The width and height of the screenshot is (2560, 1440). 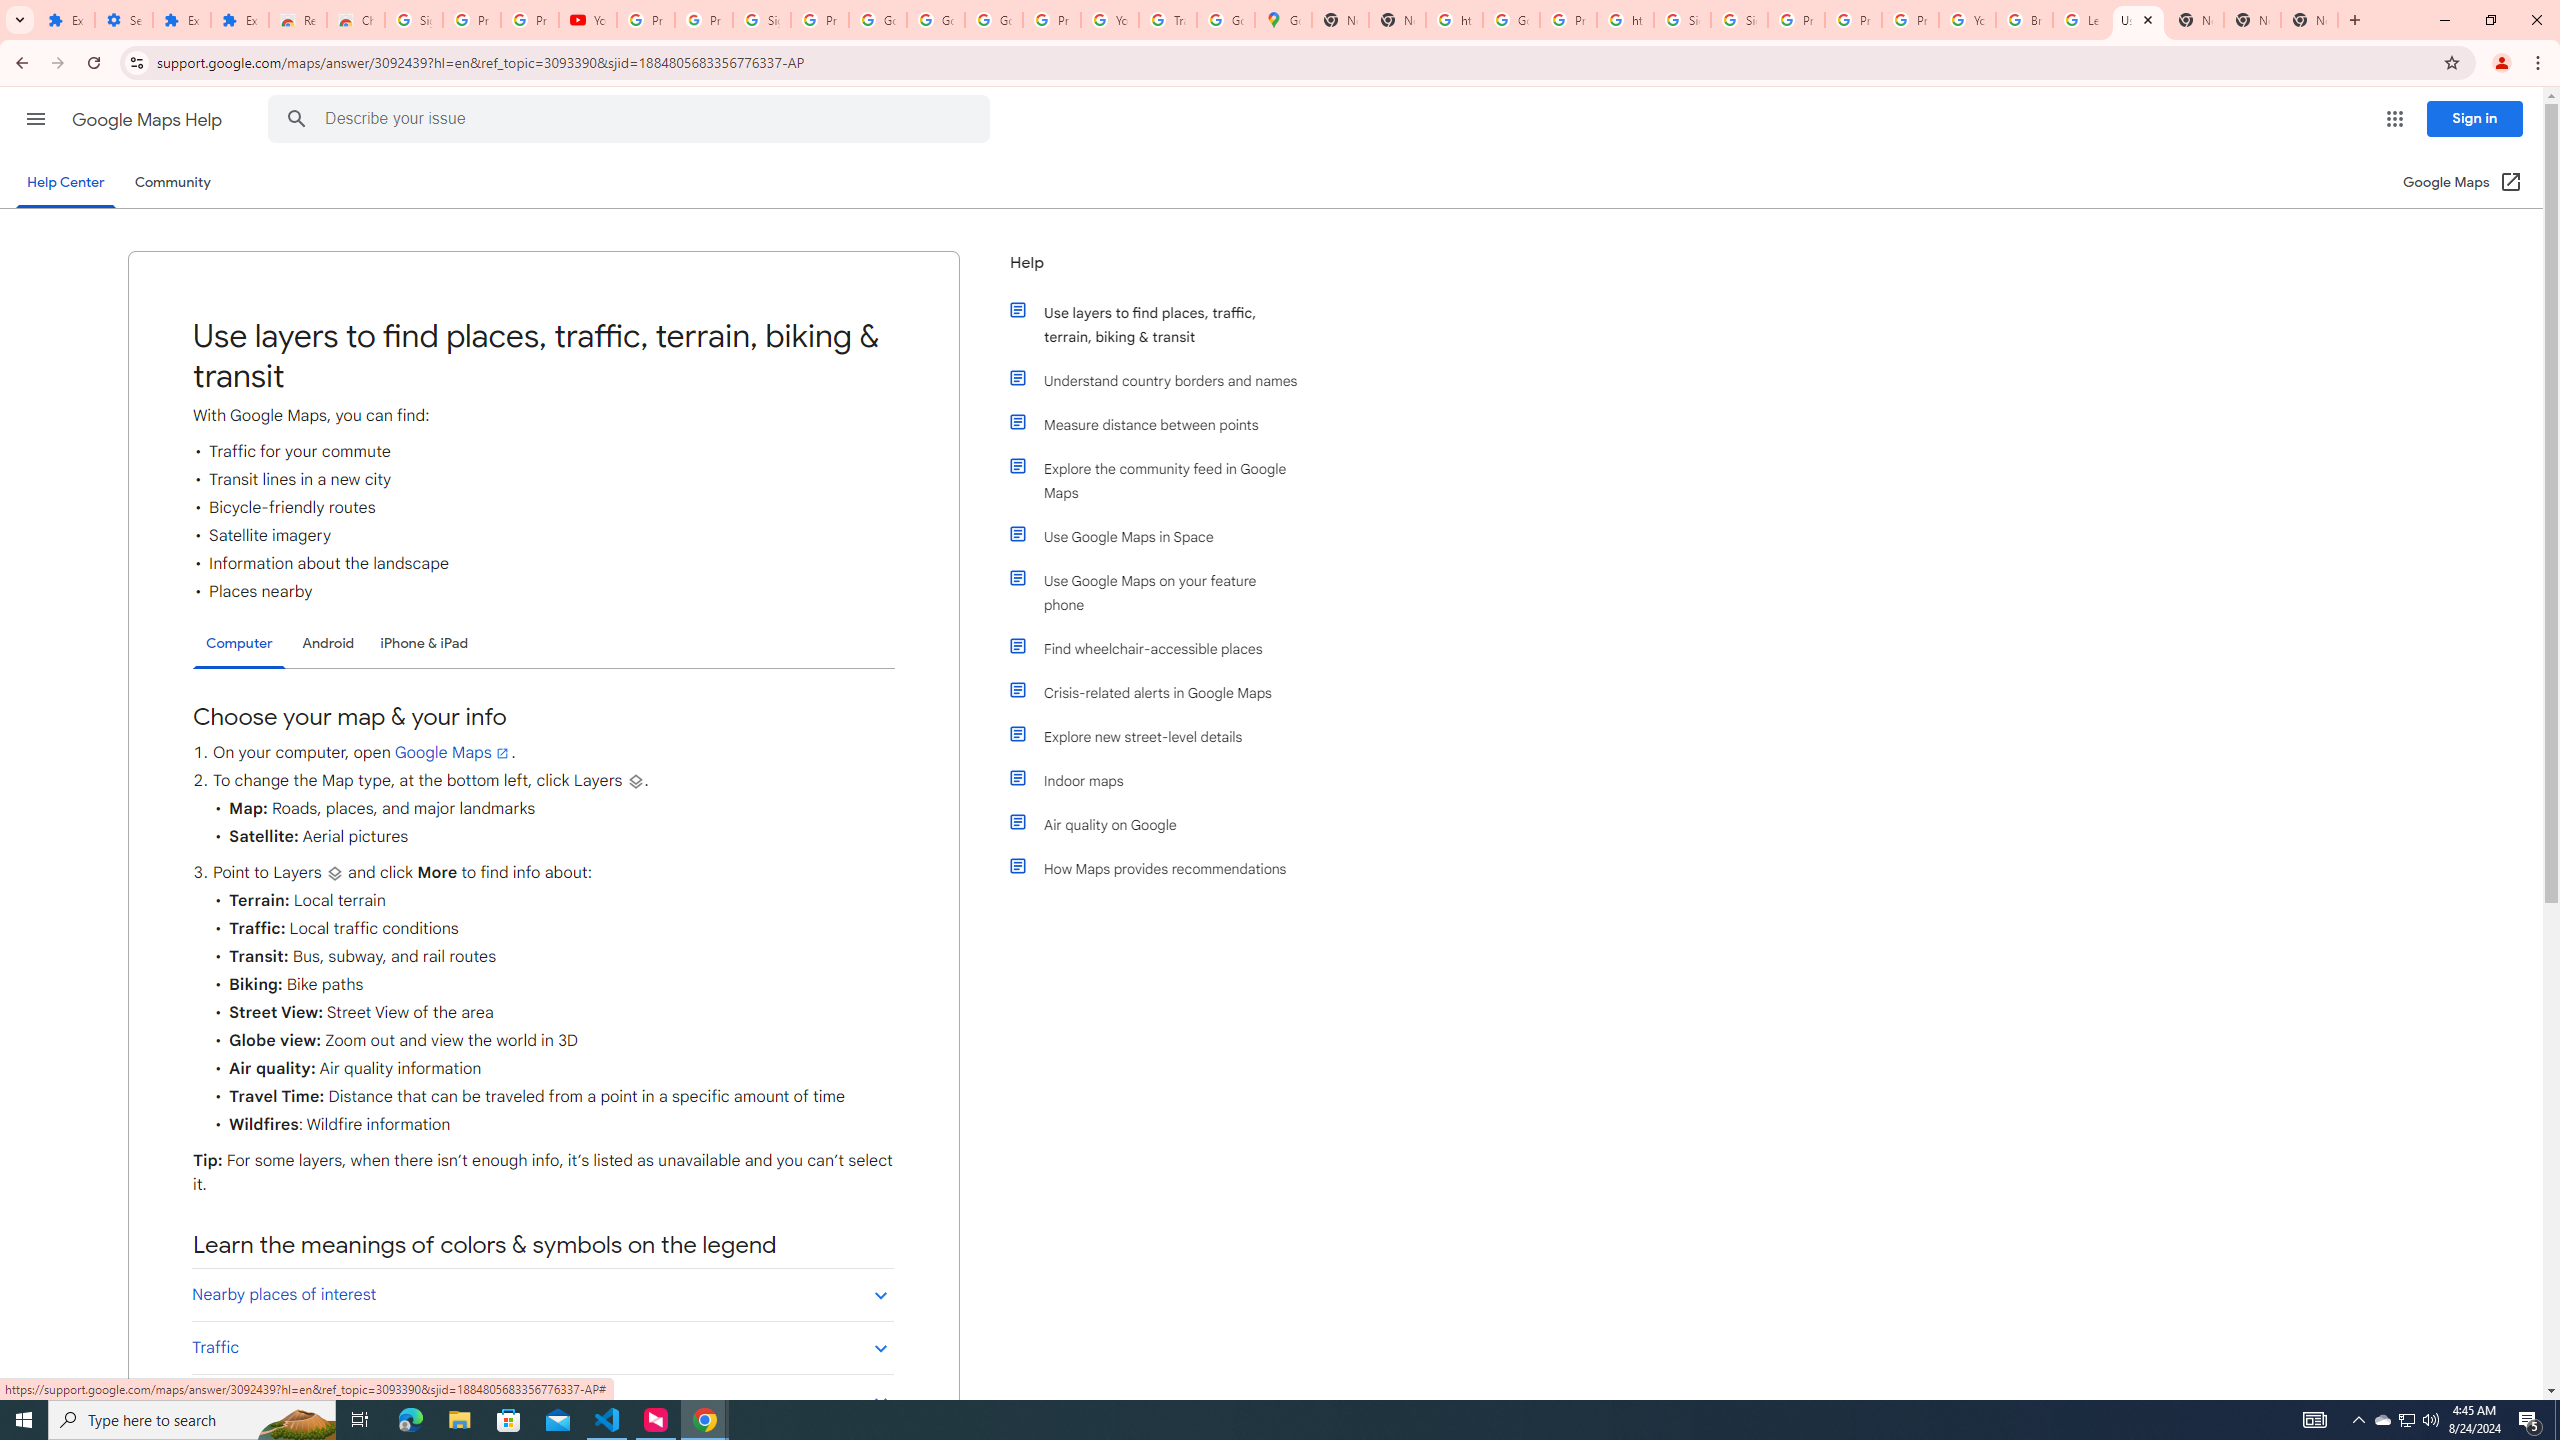 What do you see at coordinates (453, 753) in the screenshot?
I see `Google Maps` at bounding box center [453, 753].